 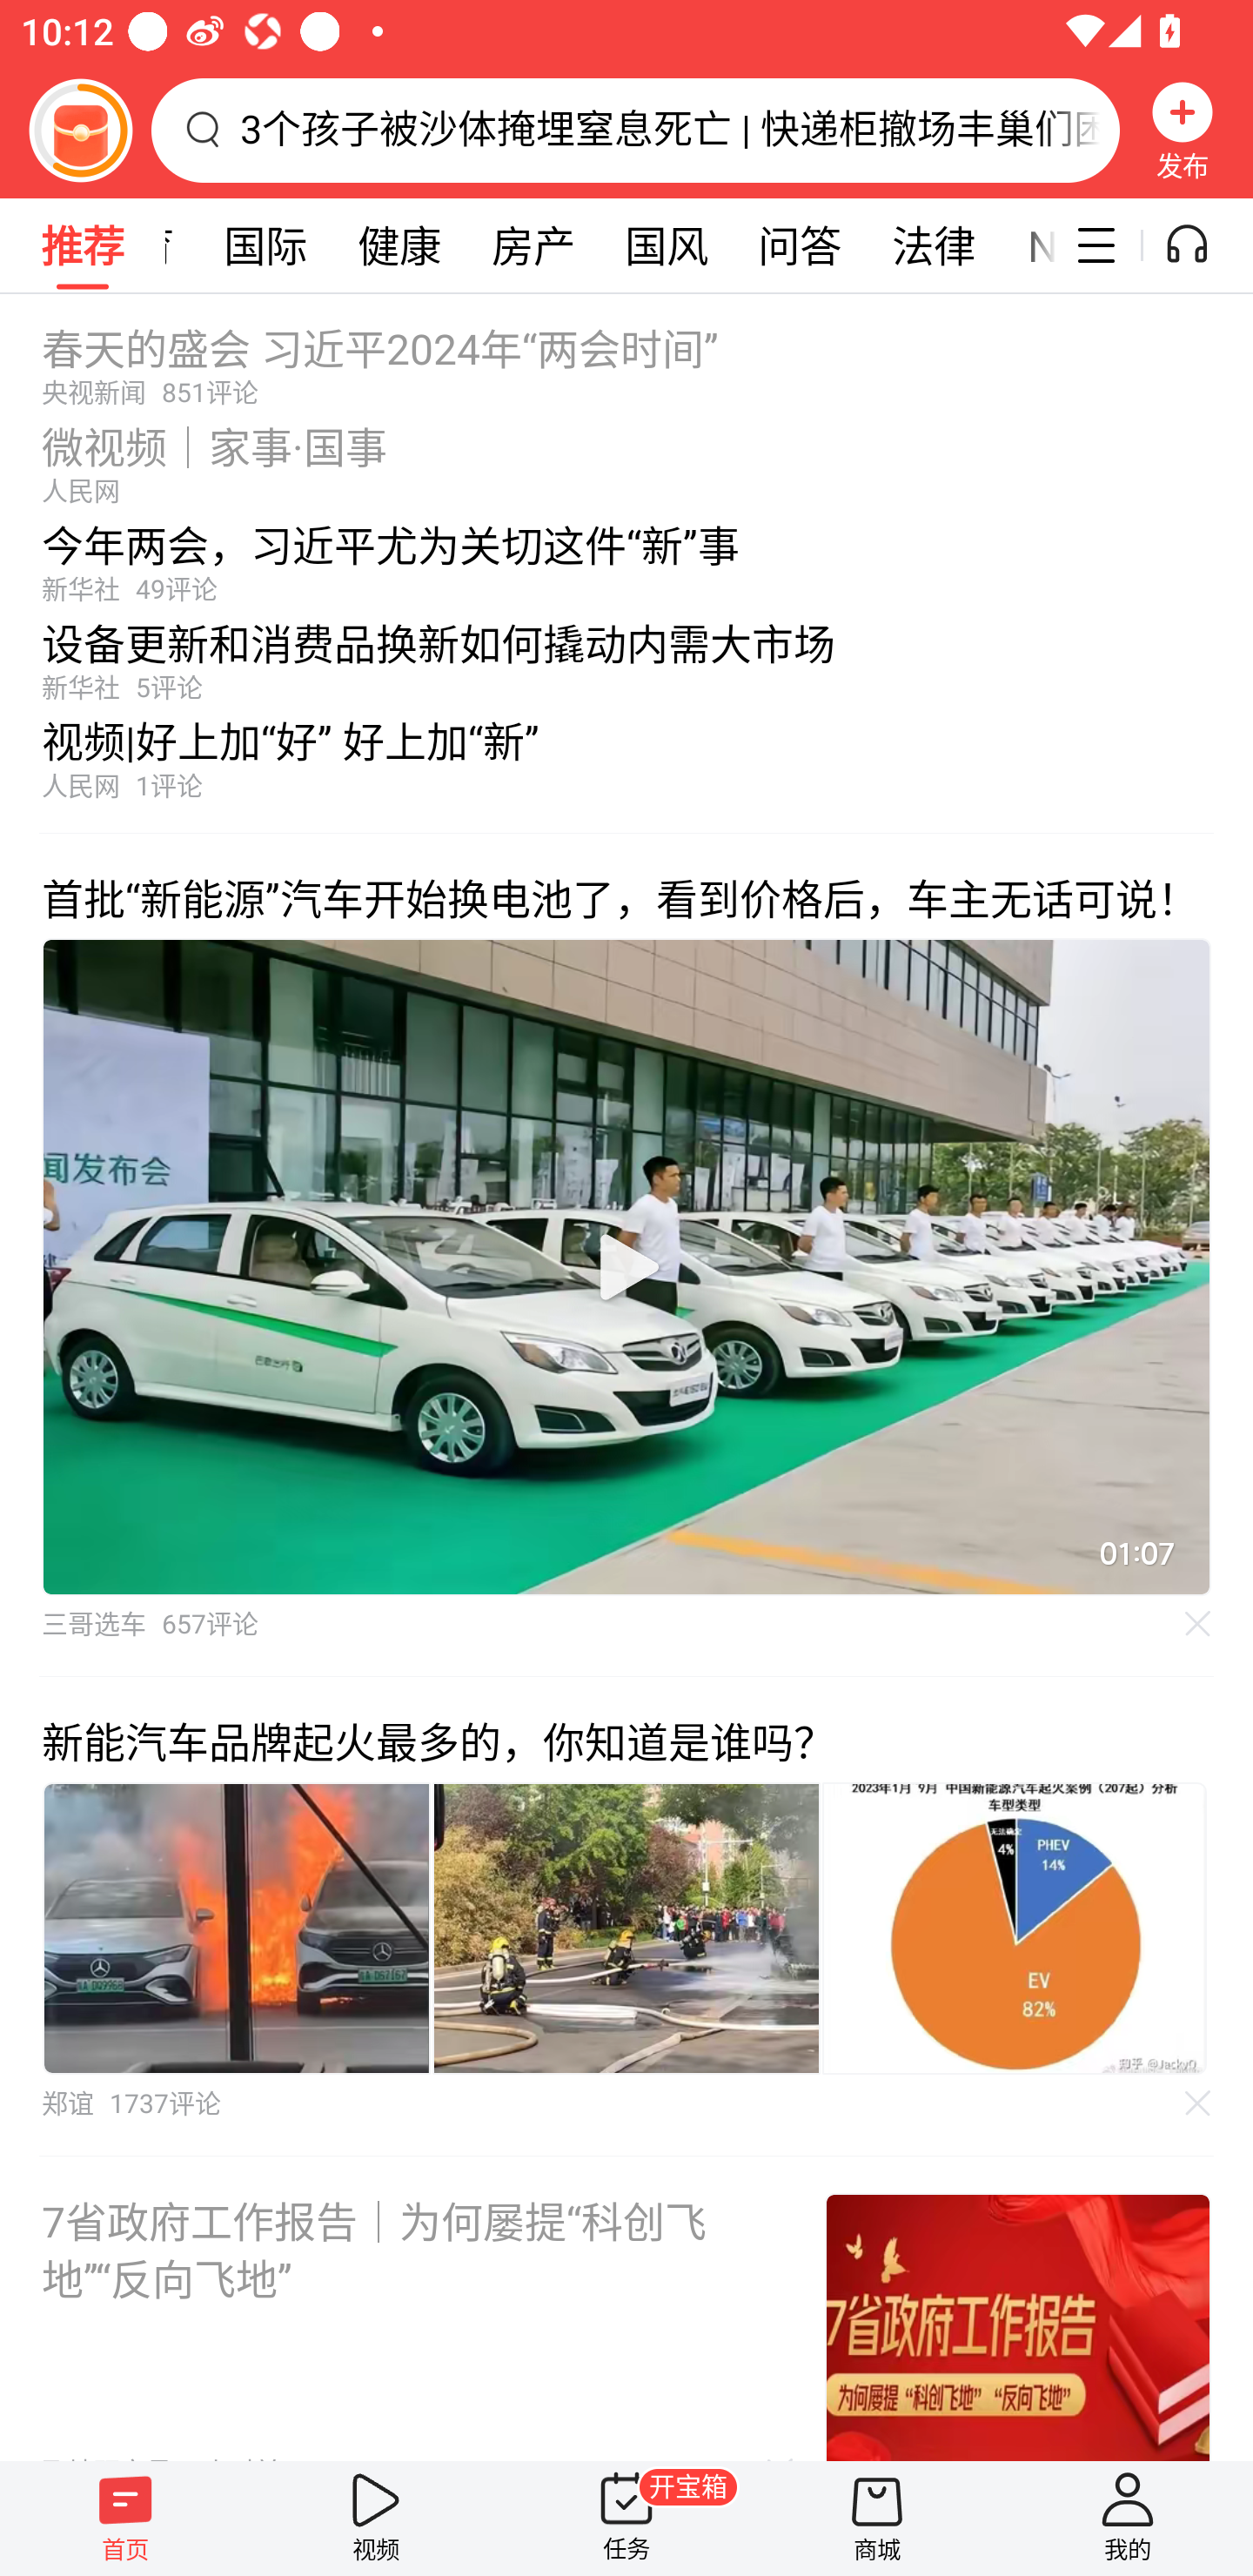 What do you see at coordinates (533, 245) in the screenshot?
I see `房产` at bounding box center [533, 245].